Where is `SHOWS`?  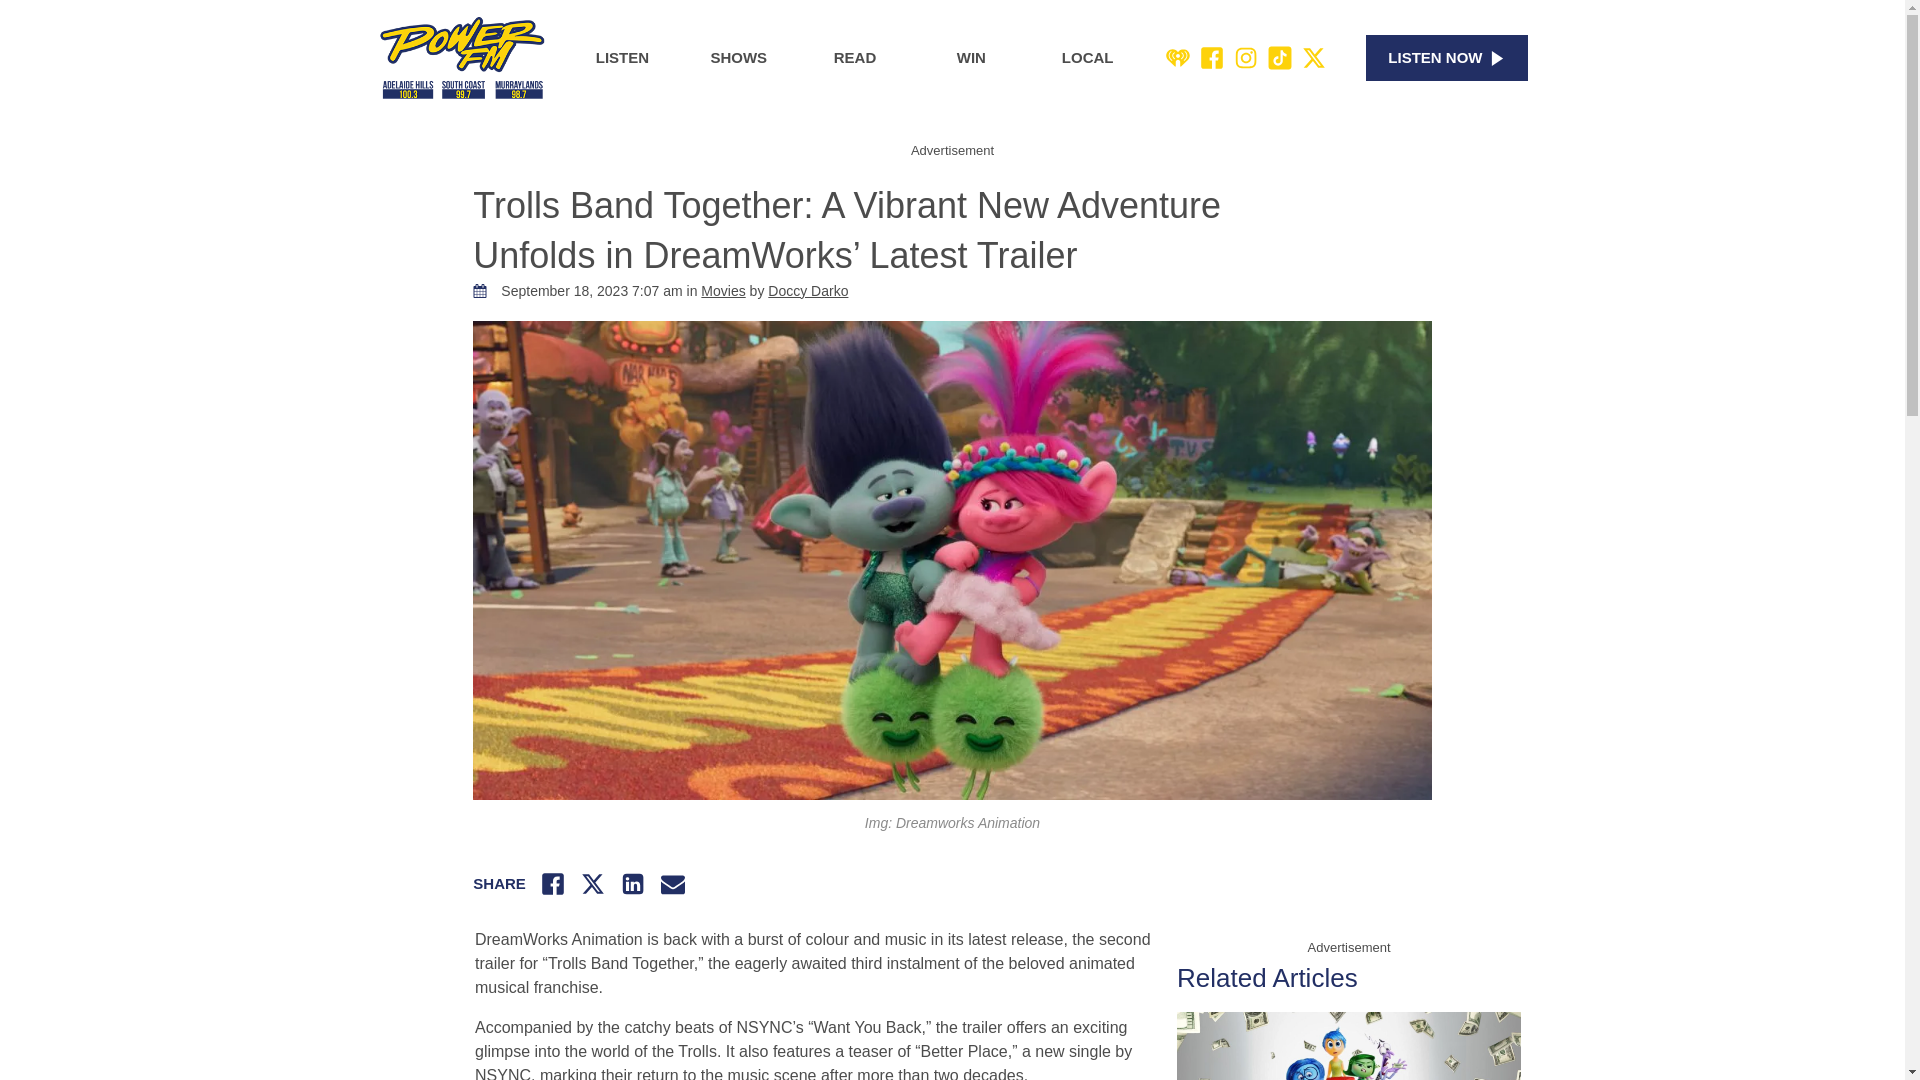 SHOWS is located at coordinates (738, 58).